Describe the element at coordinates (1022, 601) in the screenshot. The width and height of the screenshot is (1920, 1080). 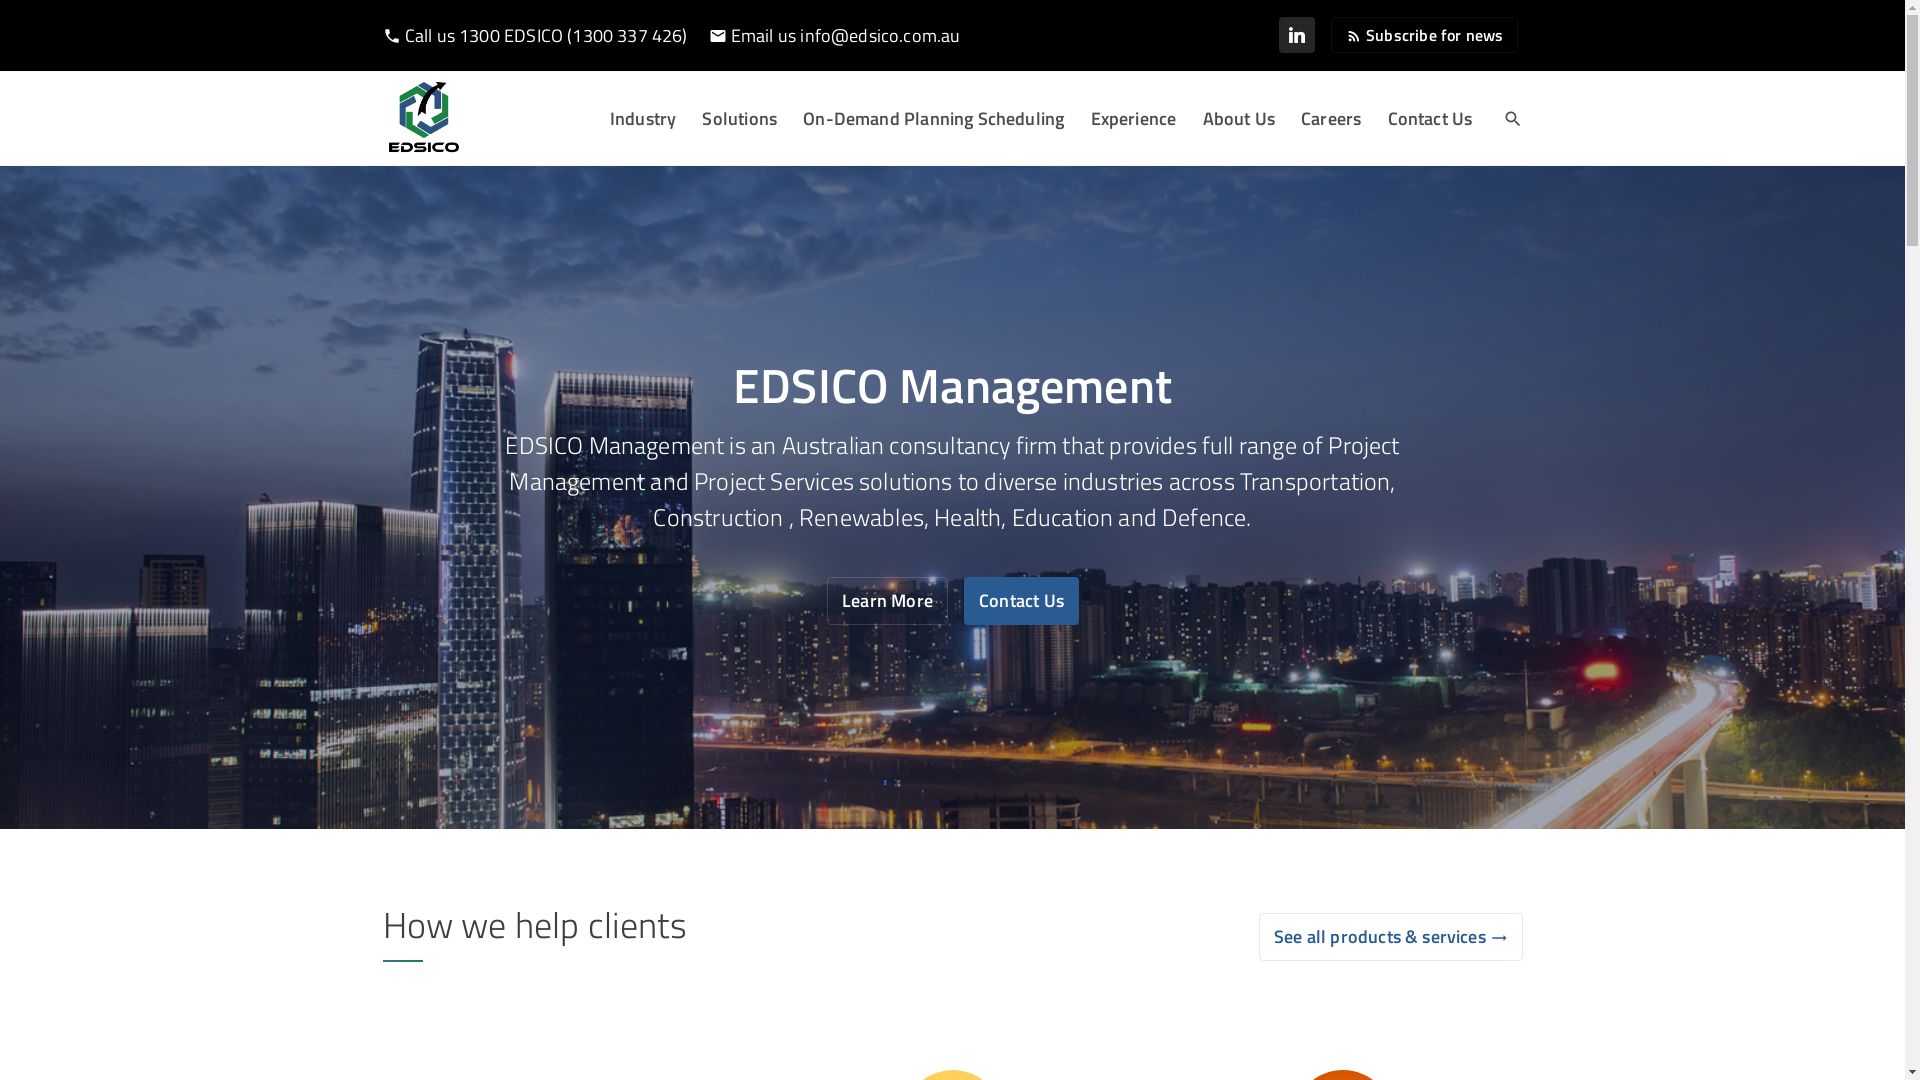
I see `Contact Us` at that location.